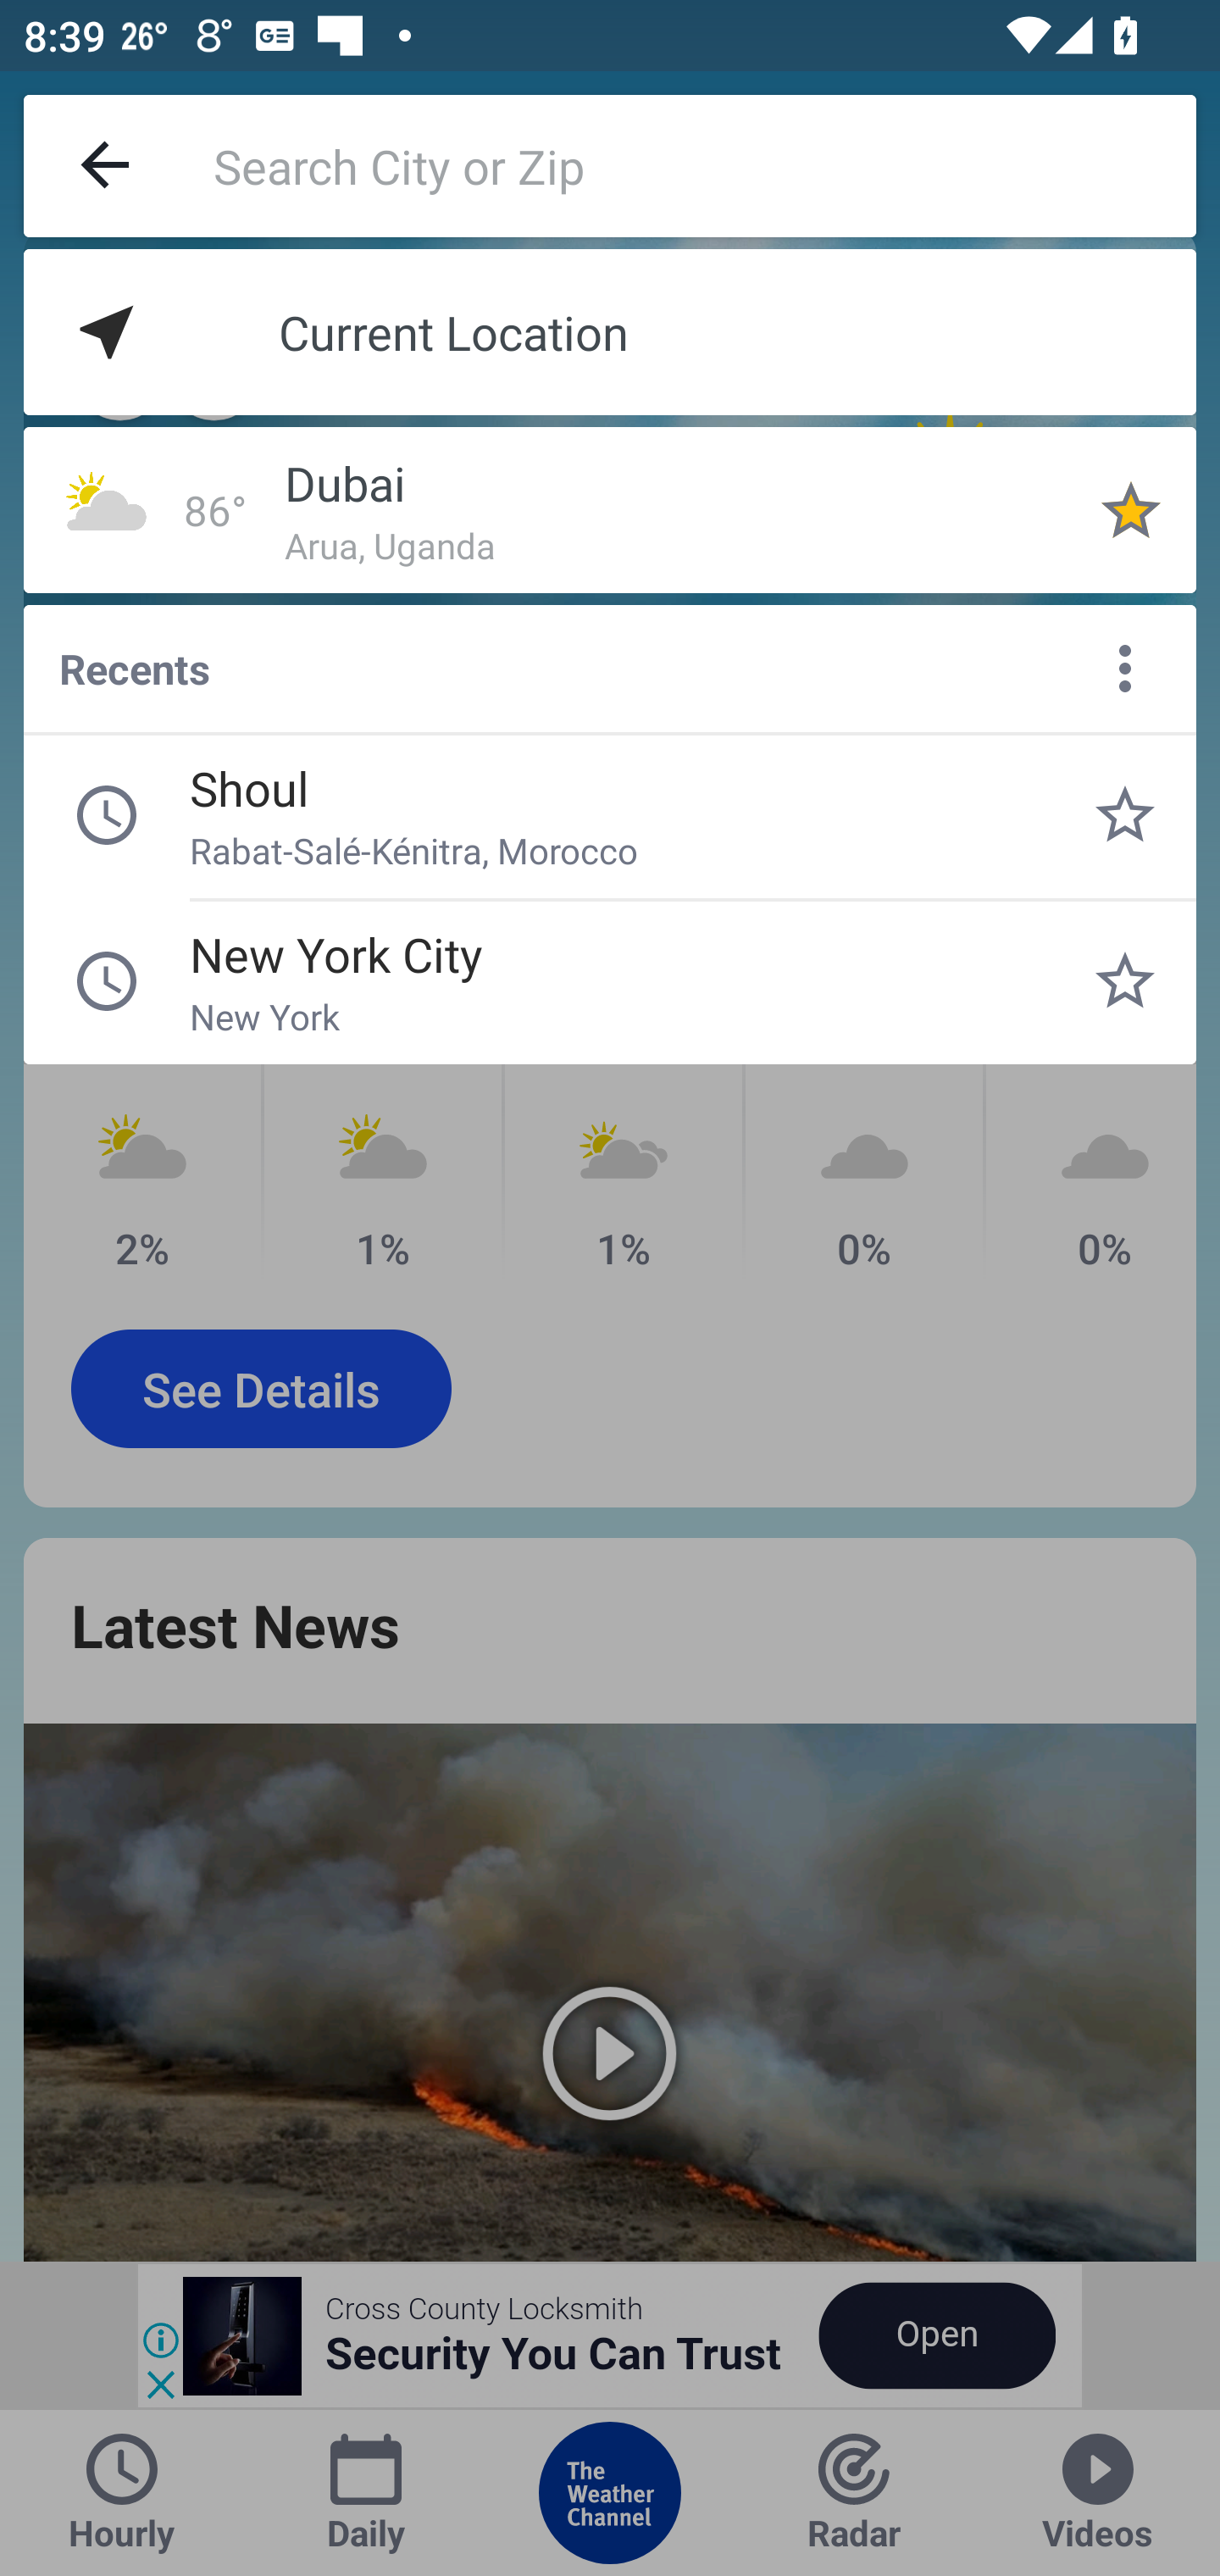 This screenshot has width=1220, height=2576. Describe the element at coordinates (1125, 981) in the screenshot. I see `New York City New York Add to favorites` at that location.